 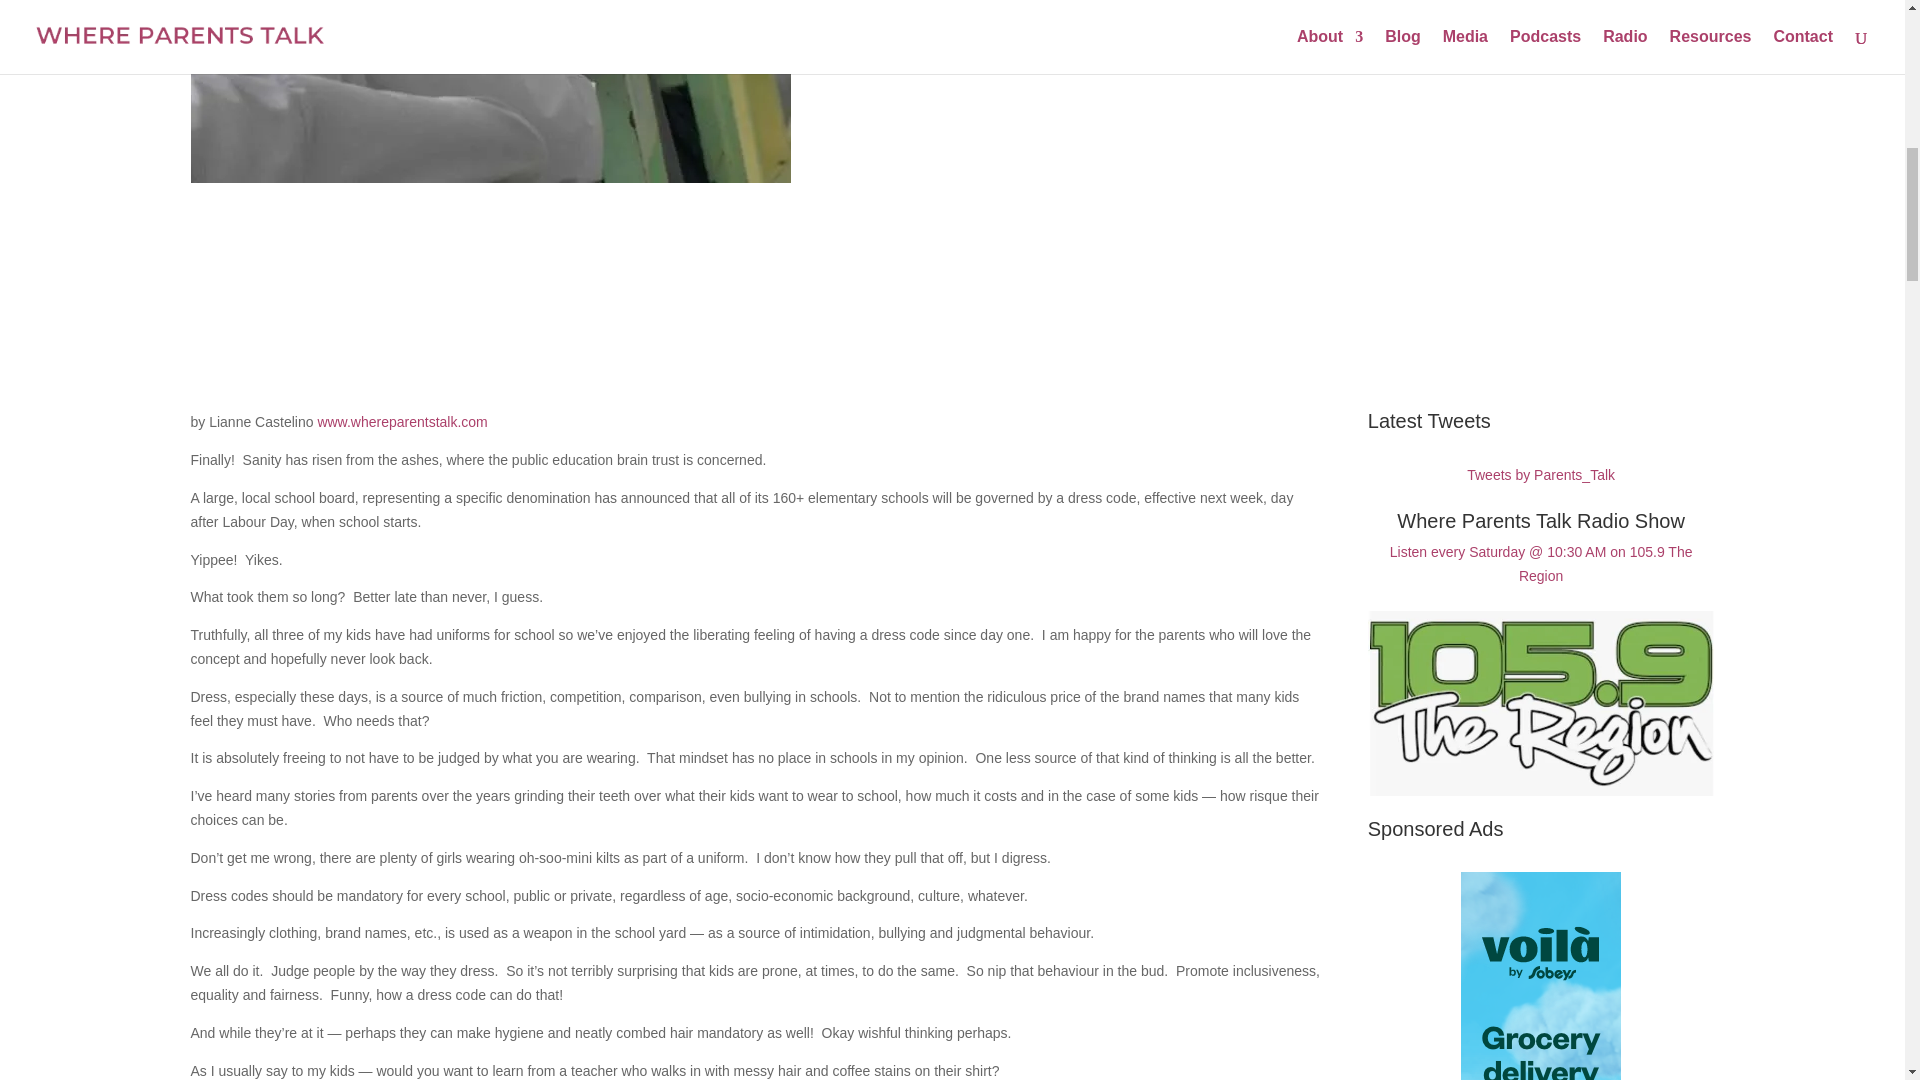 I want to click on Region logo white, so click(x=1540, y=703).